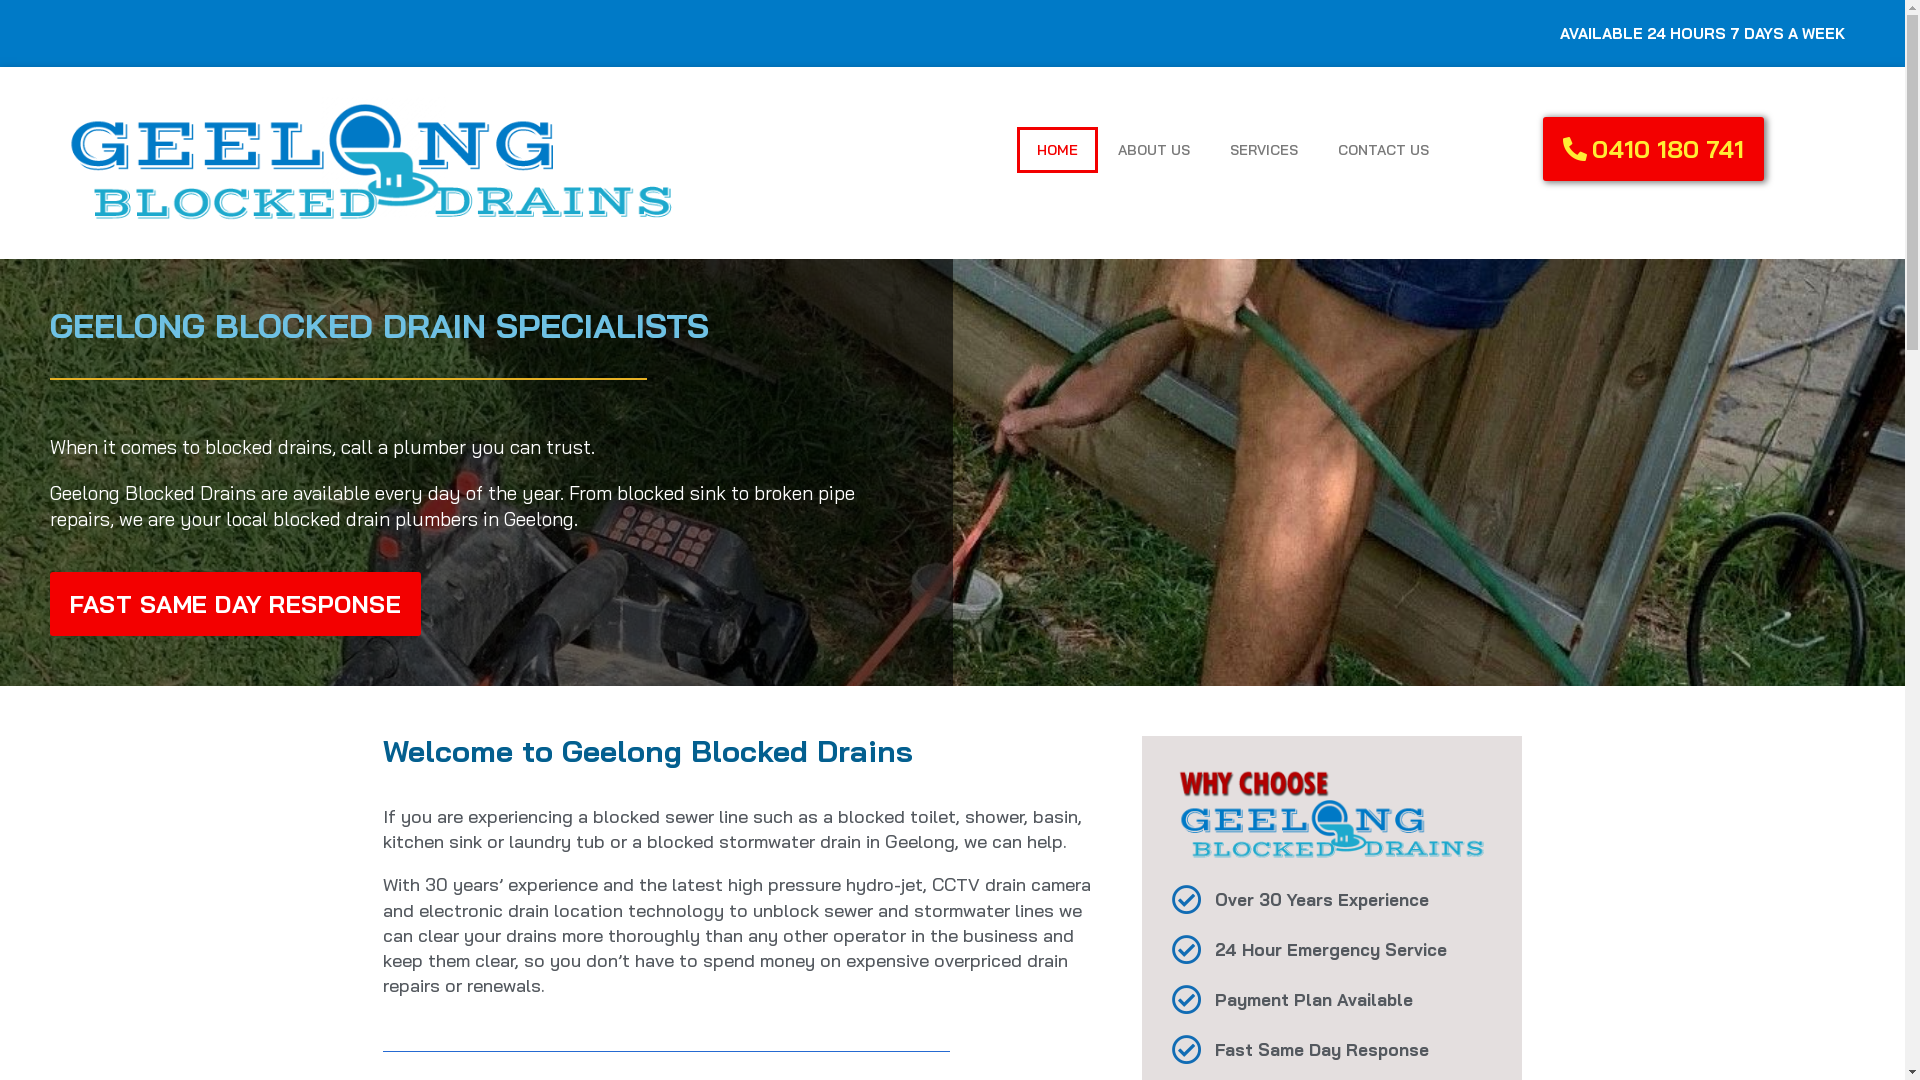 The image size is (1920, 1080). Describe the element at coordinates (1654, 149) in the screenshot. I see `0410 180 741` at that location.